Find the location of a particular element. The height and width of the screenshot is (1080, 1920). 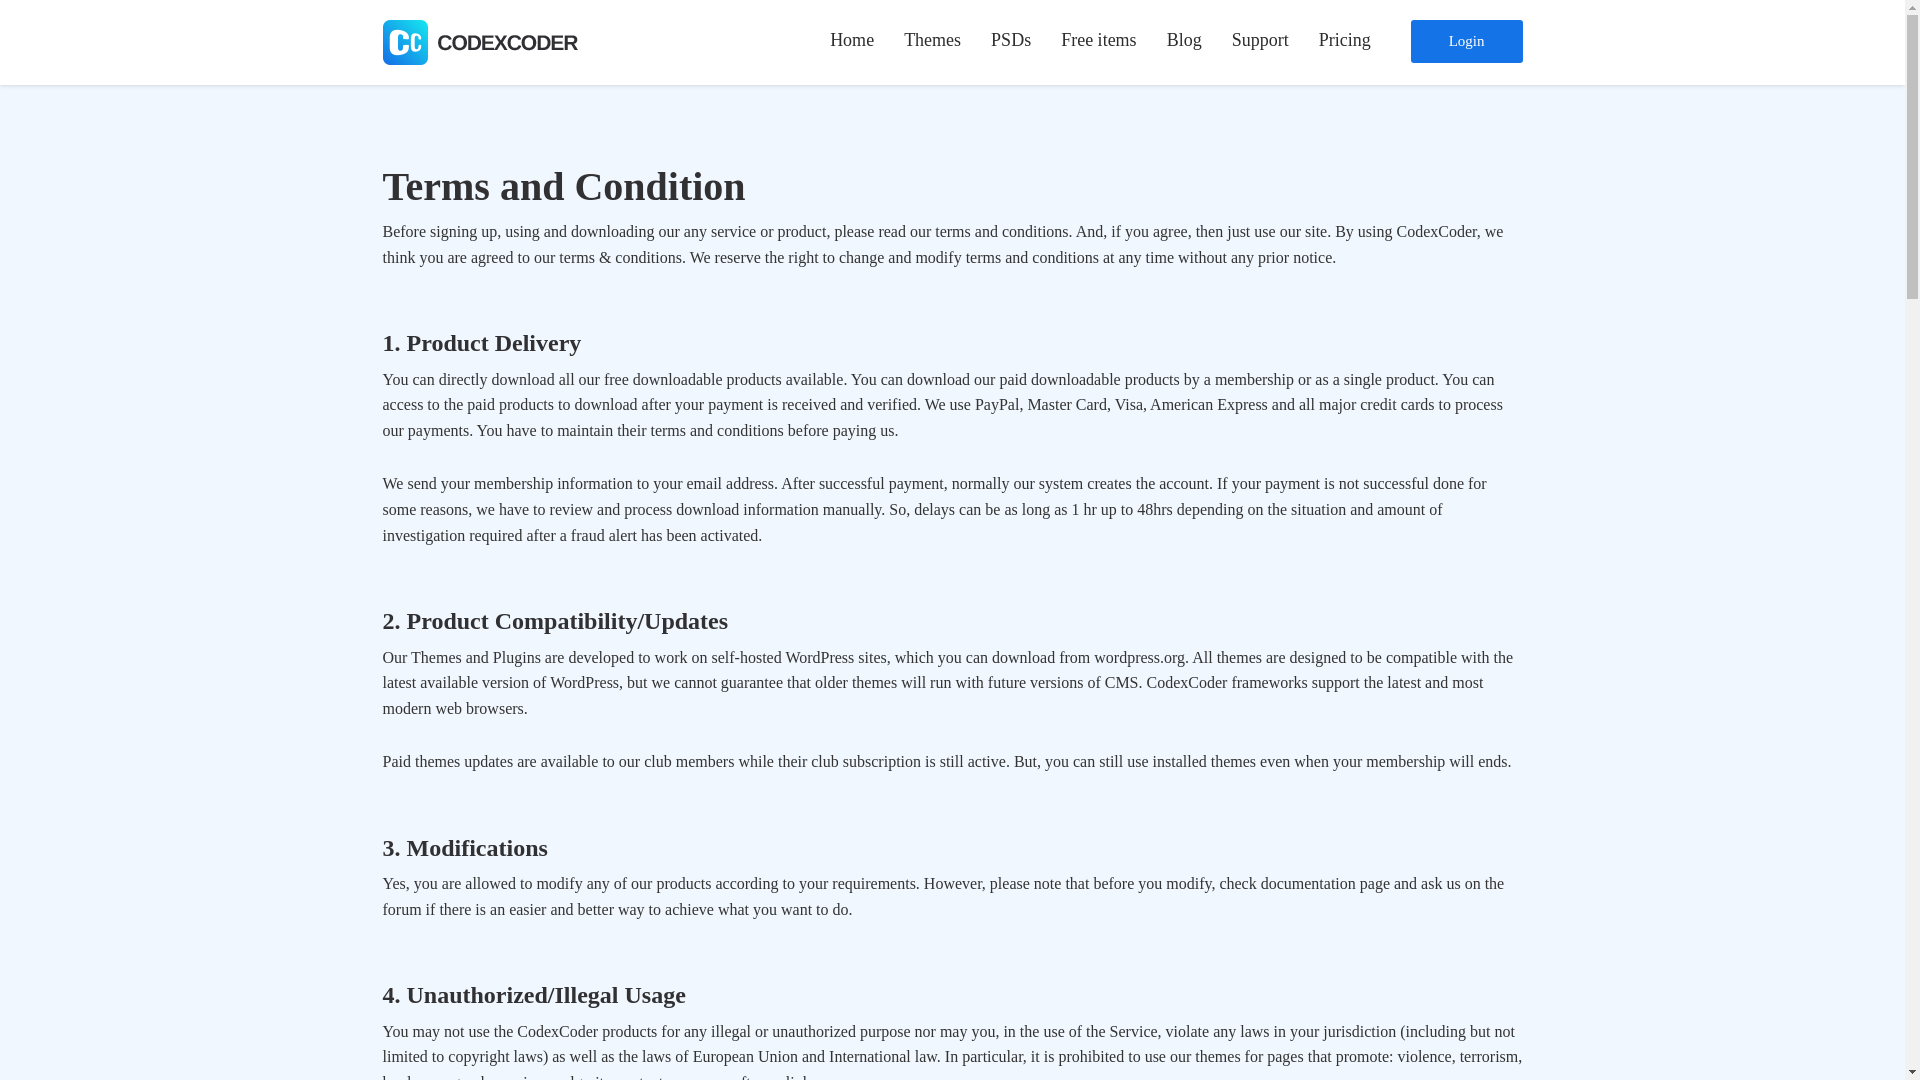

Free WordPress Themes is located at coordinates (1196, 94).